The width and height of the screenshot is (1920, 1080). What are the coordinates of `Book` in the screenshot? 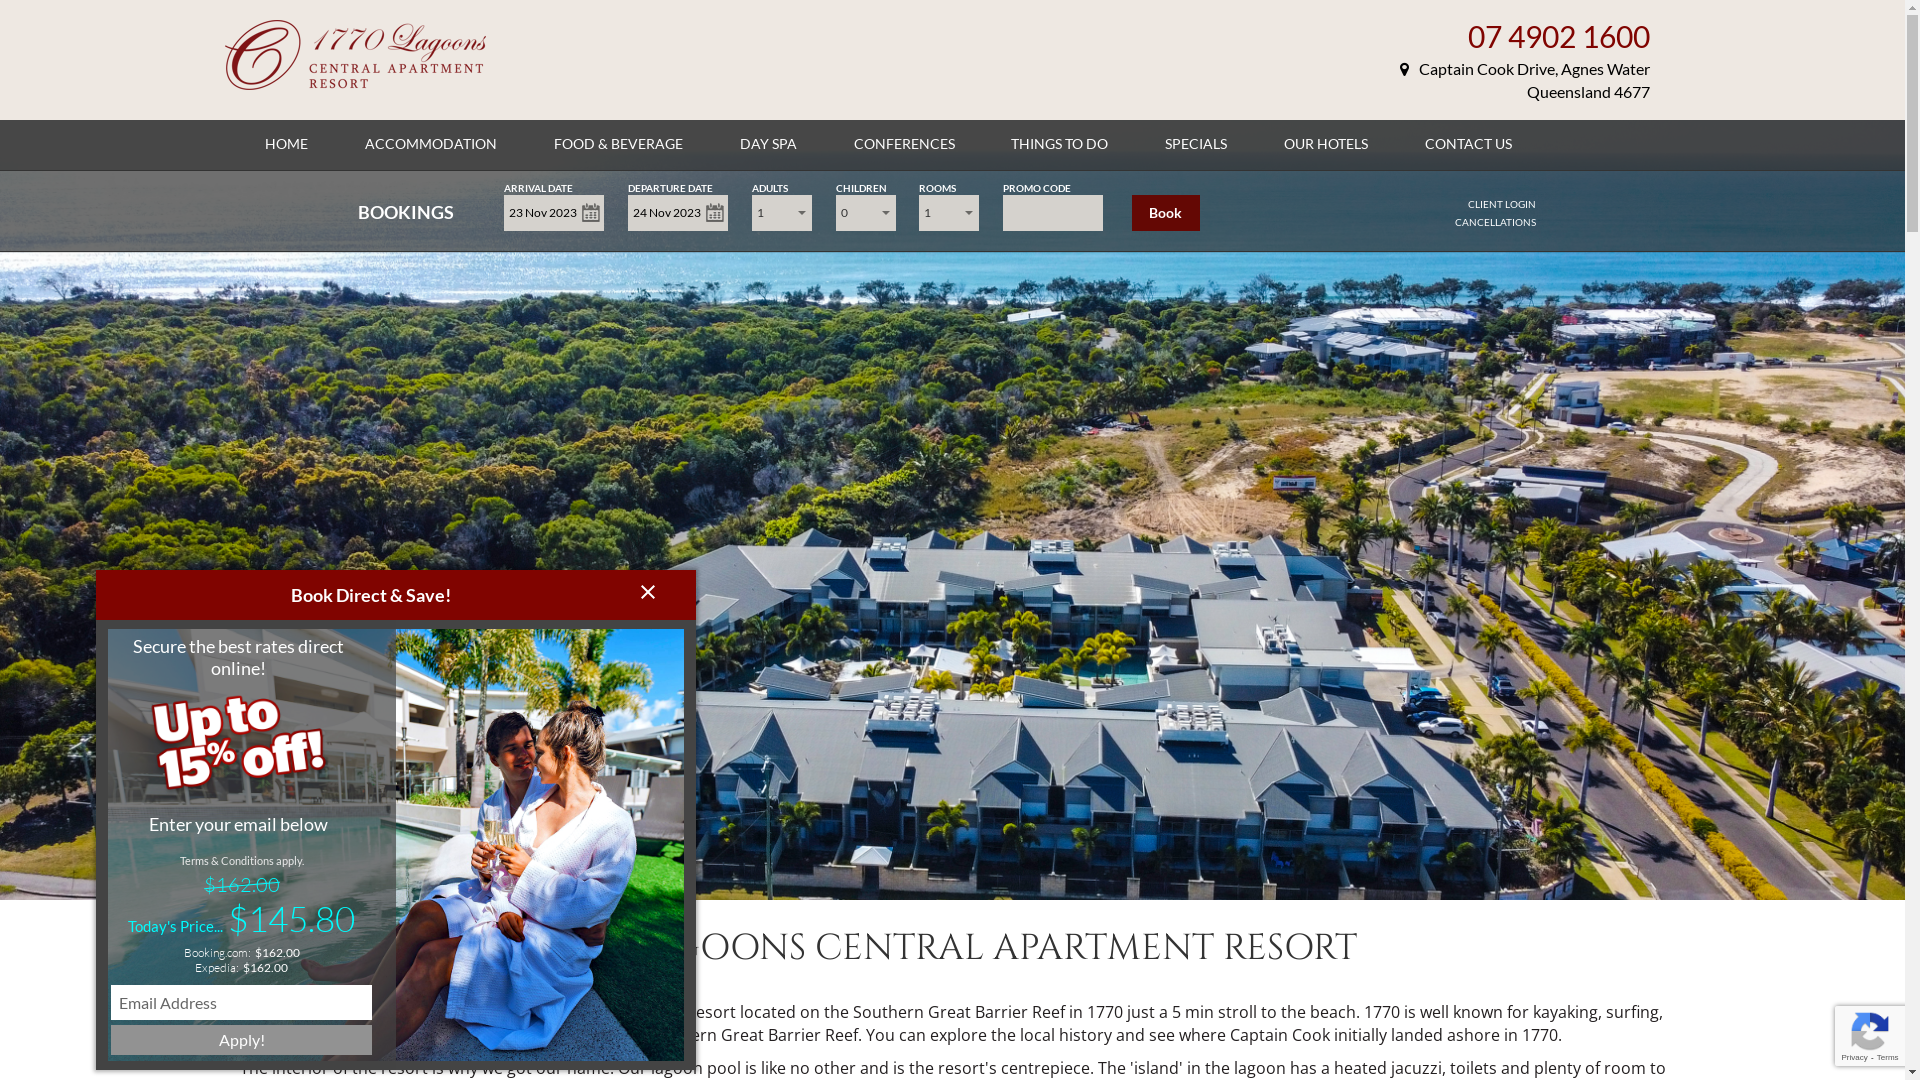 It's located at (1166, 213).